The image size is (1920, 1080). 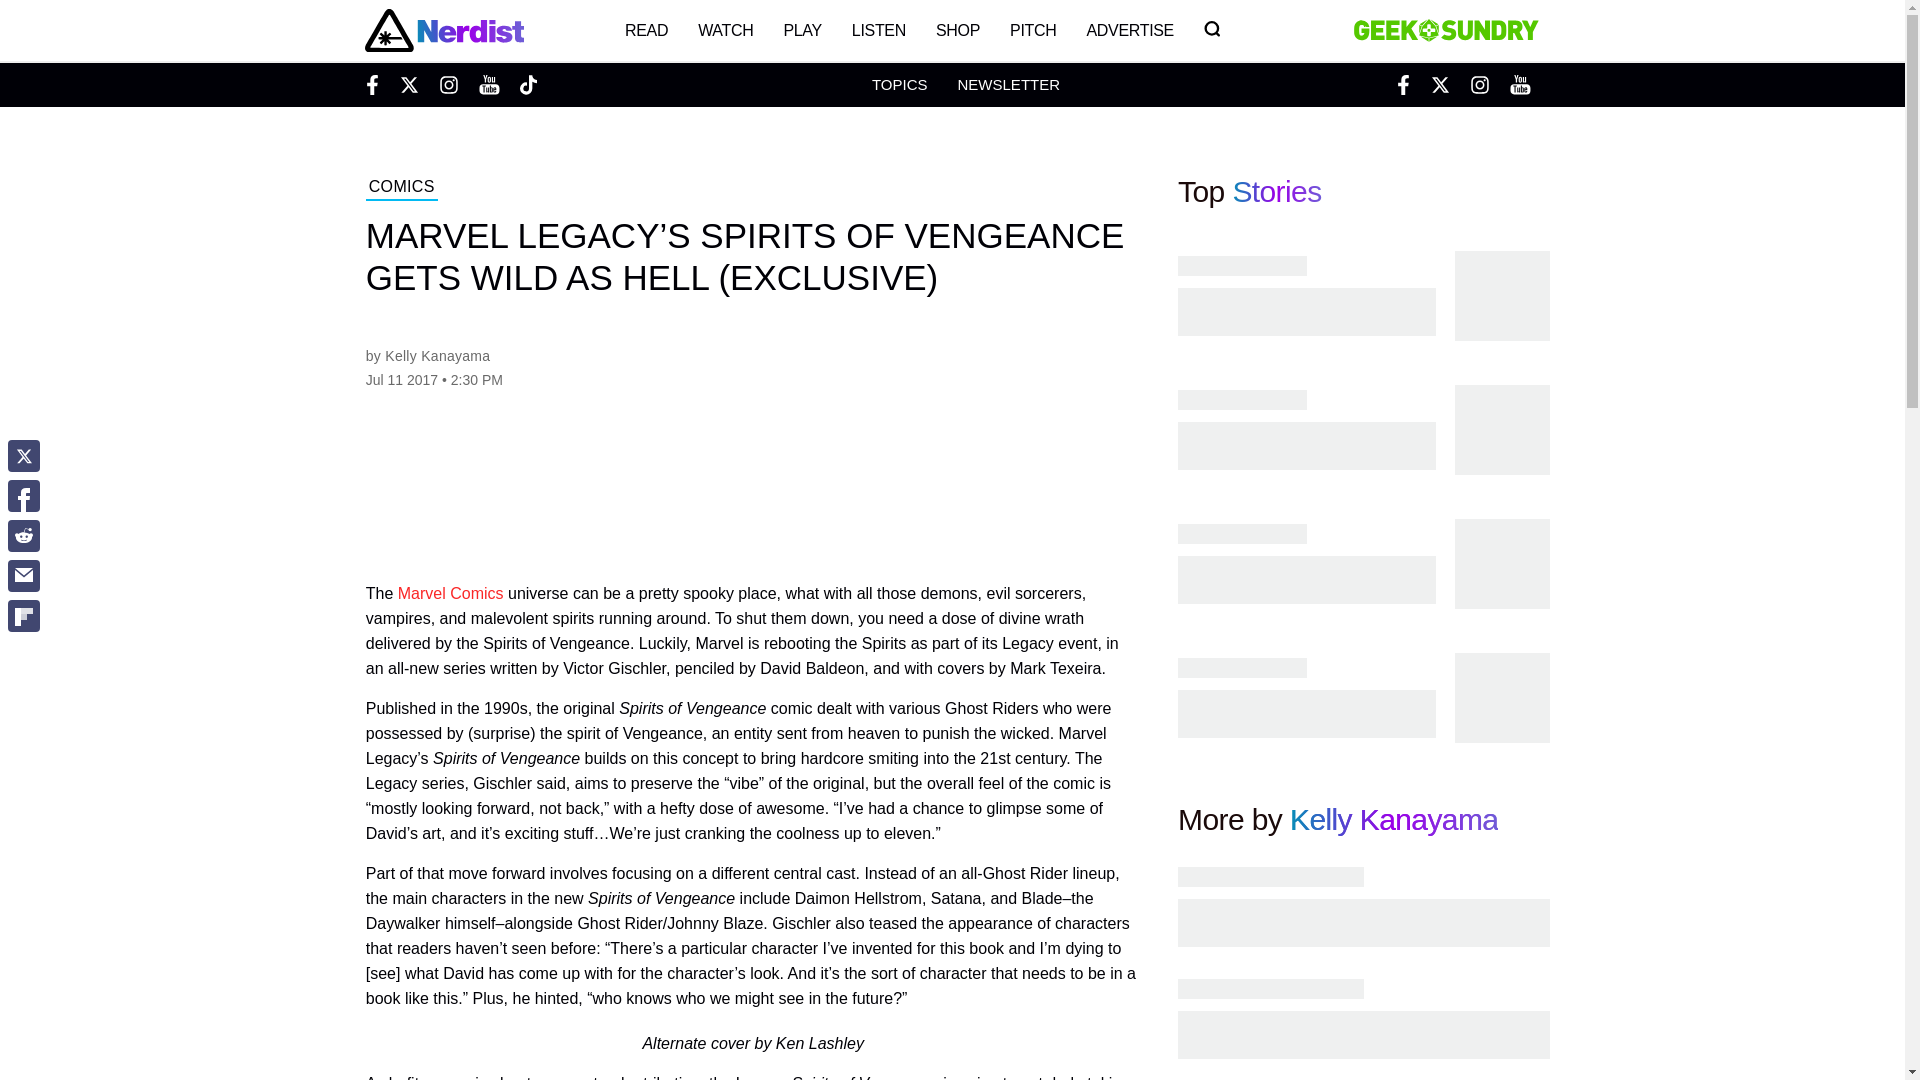 I want to click on SHOP, so click(x=958, y=30).